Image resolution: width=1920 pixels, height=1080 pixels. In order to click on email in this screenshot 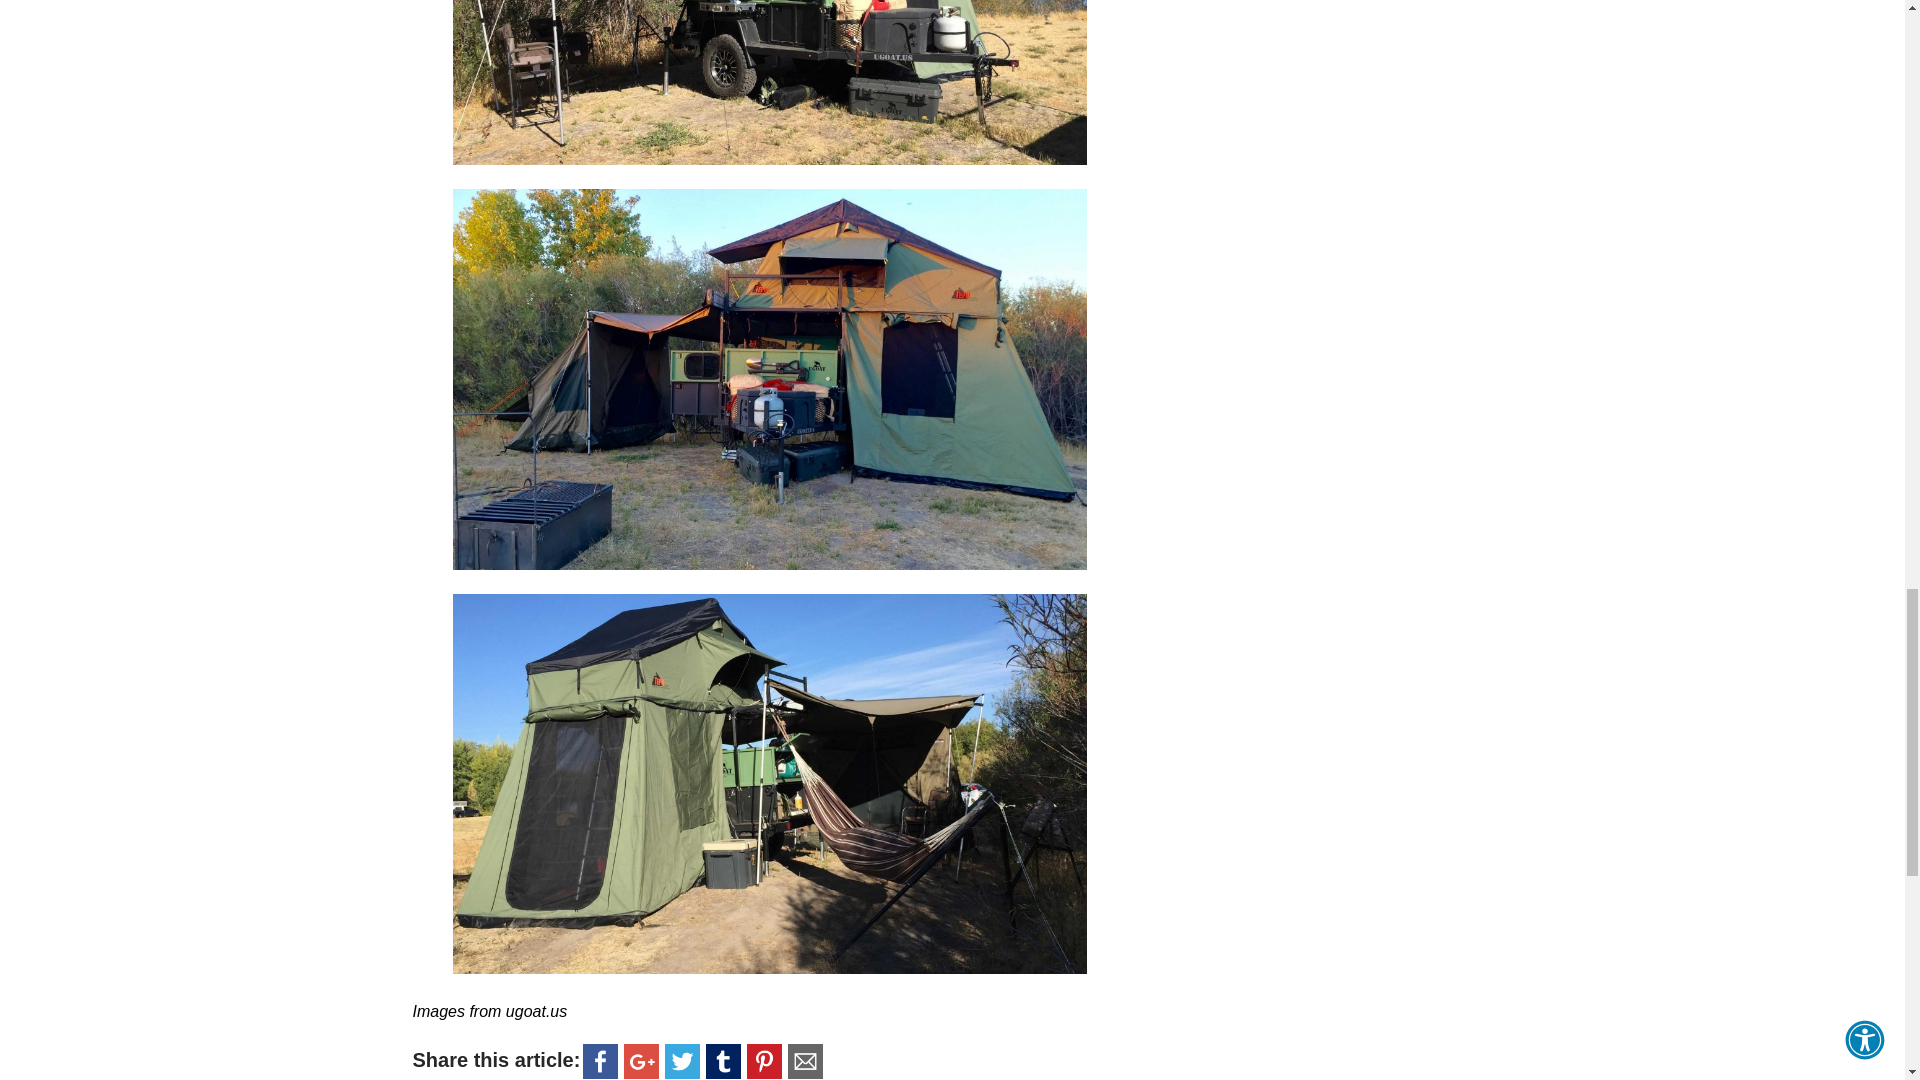, I will do `click(805, 1060)`.